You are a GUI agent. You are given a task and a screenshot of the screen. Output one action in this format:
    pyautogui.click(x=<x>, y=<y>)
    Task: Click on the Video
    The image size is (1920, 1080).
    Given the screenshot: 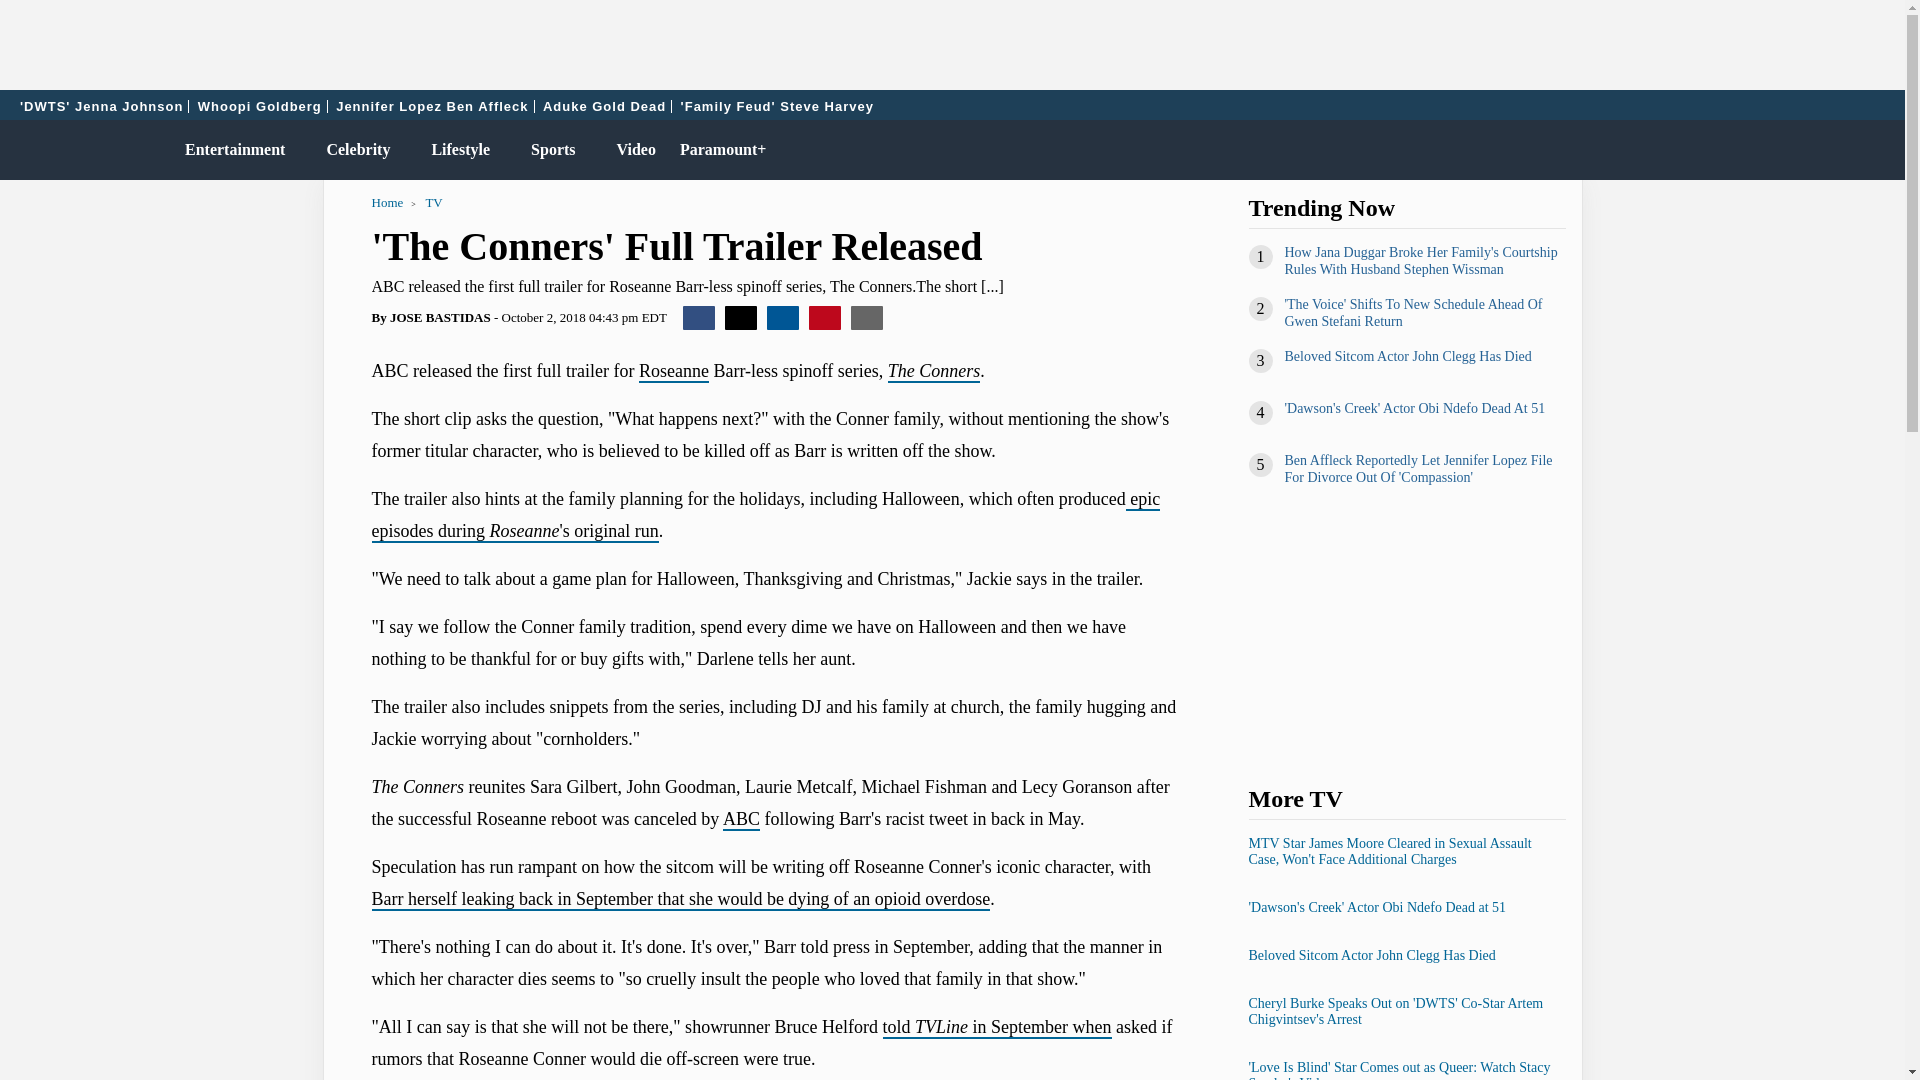 What is the action you would take?
    pyautogui.click(x=632, y=150)
    